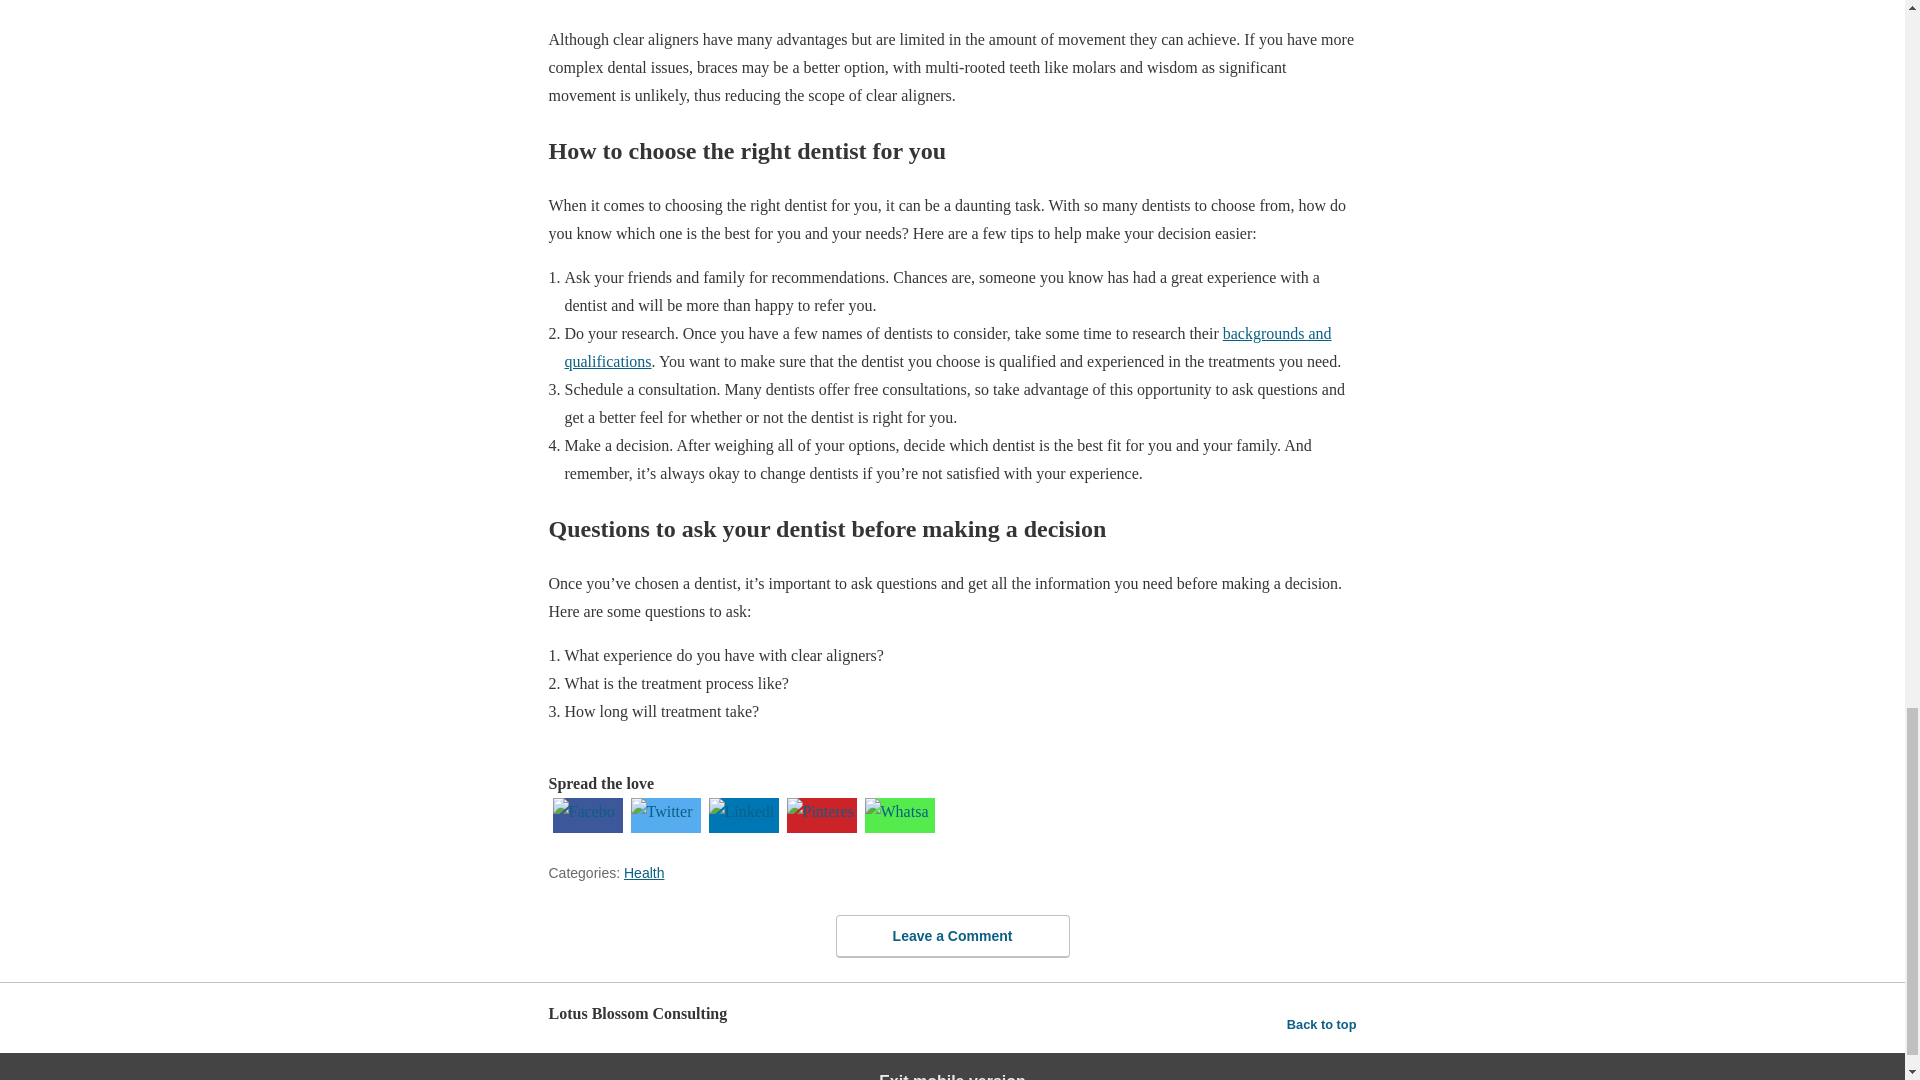 The image size is (1920, 1080). Describe the element at coordinates (899, 826) in the screenshot. I see `Whatsapp` at that location.